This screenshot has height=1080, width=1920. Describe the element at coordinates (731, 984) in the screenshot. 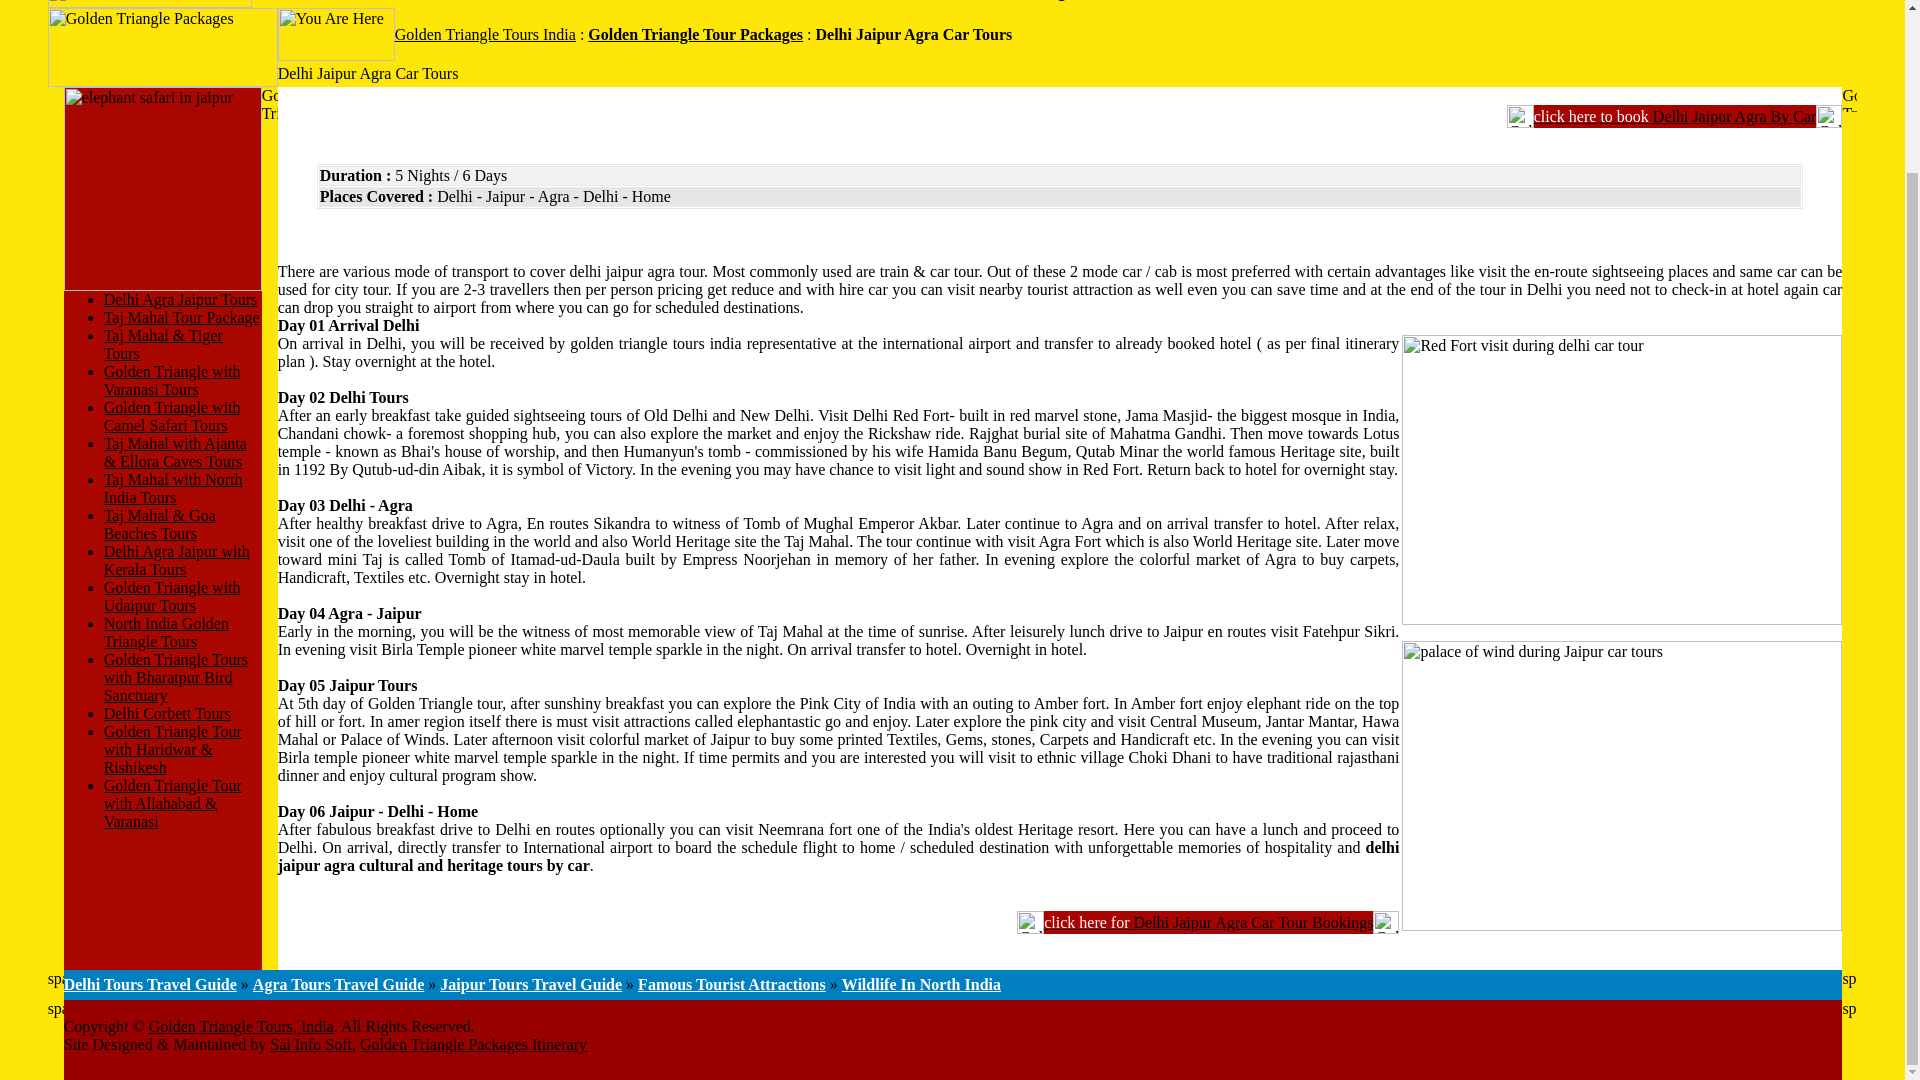

I see `Famous Tourist Attractions` at that location.